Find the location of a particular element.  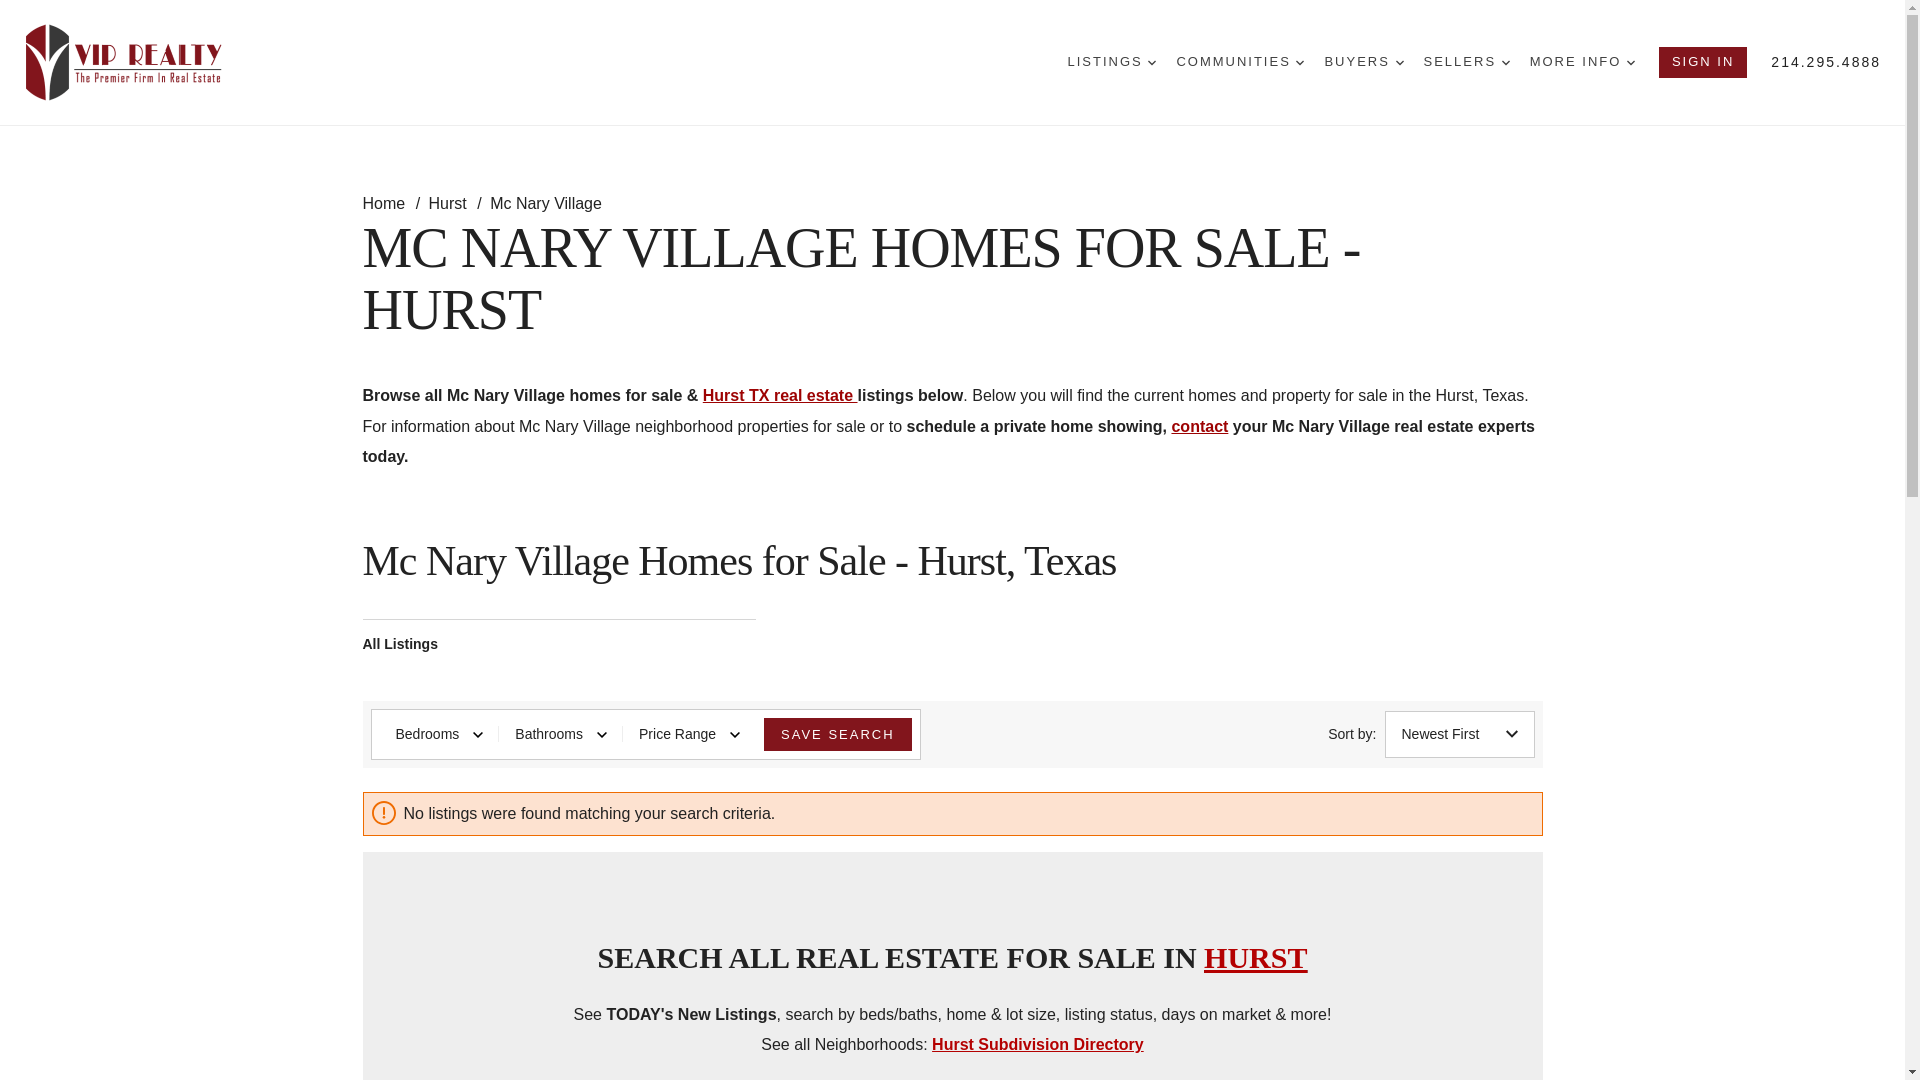

COMMUNITIES DROPDOWN ARROW is located at coordinates (1239, 62).